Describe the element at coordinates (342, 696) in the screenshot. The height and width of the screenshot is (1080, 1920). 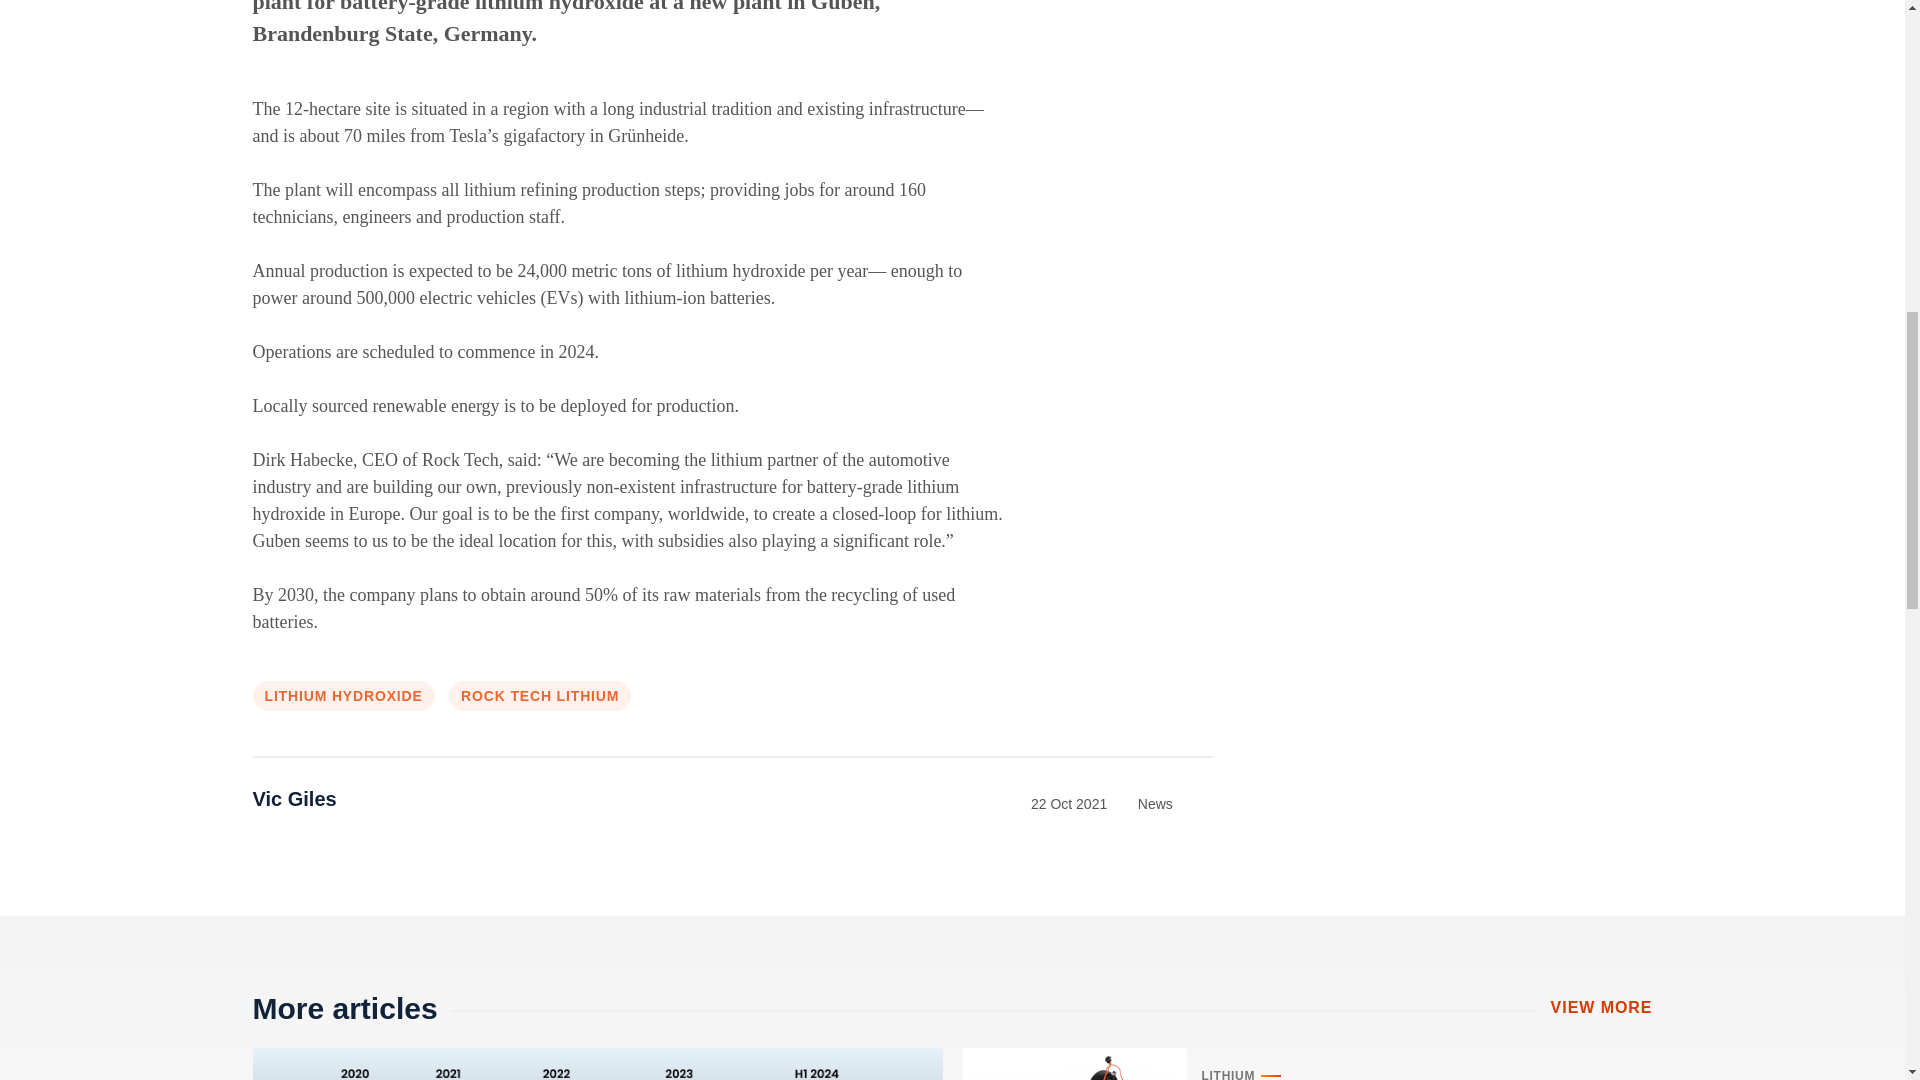
I see `LITHIUM HYDROXIDE` at that location.